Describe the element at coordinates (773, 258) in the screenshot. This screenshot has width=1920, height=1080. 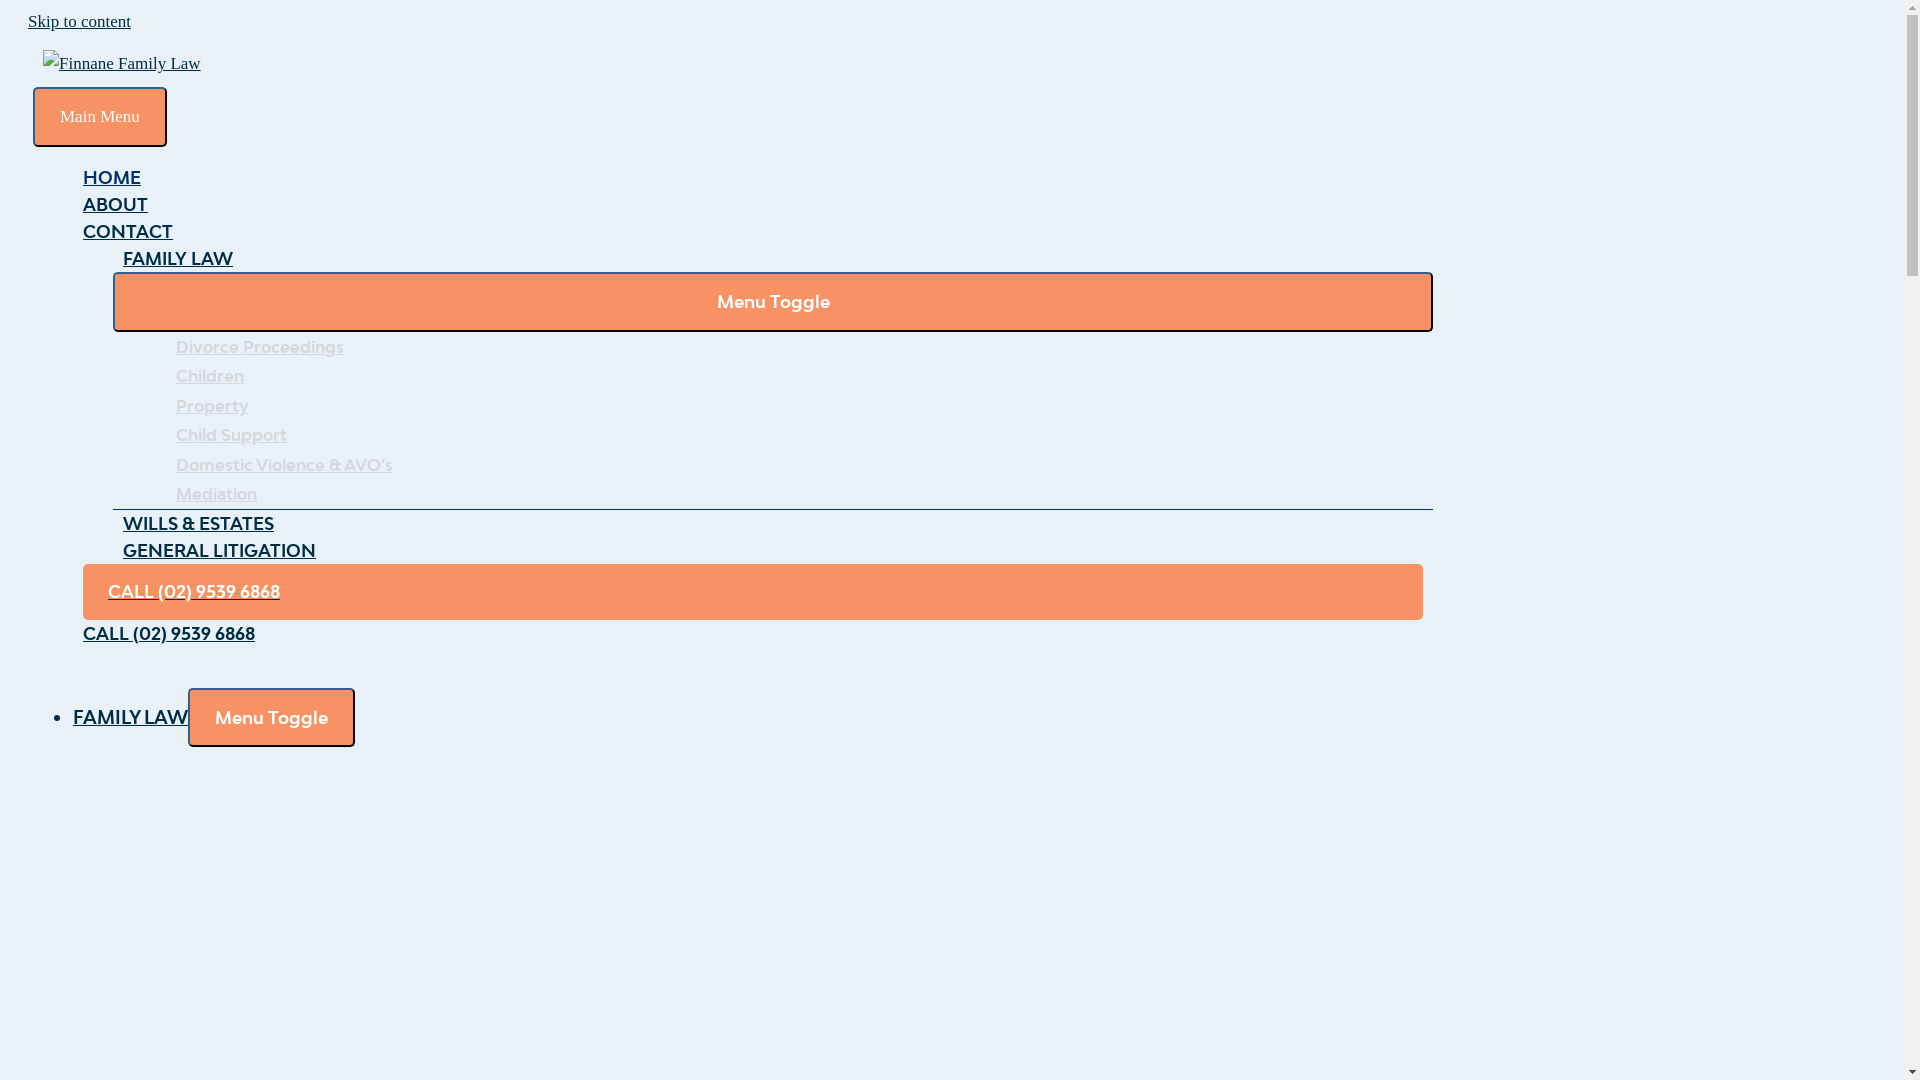
I see `FAMILY LAW` at that location.